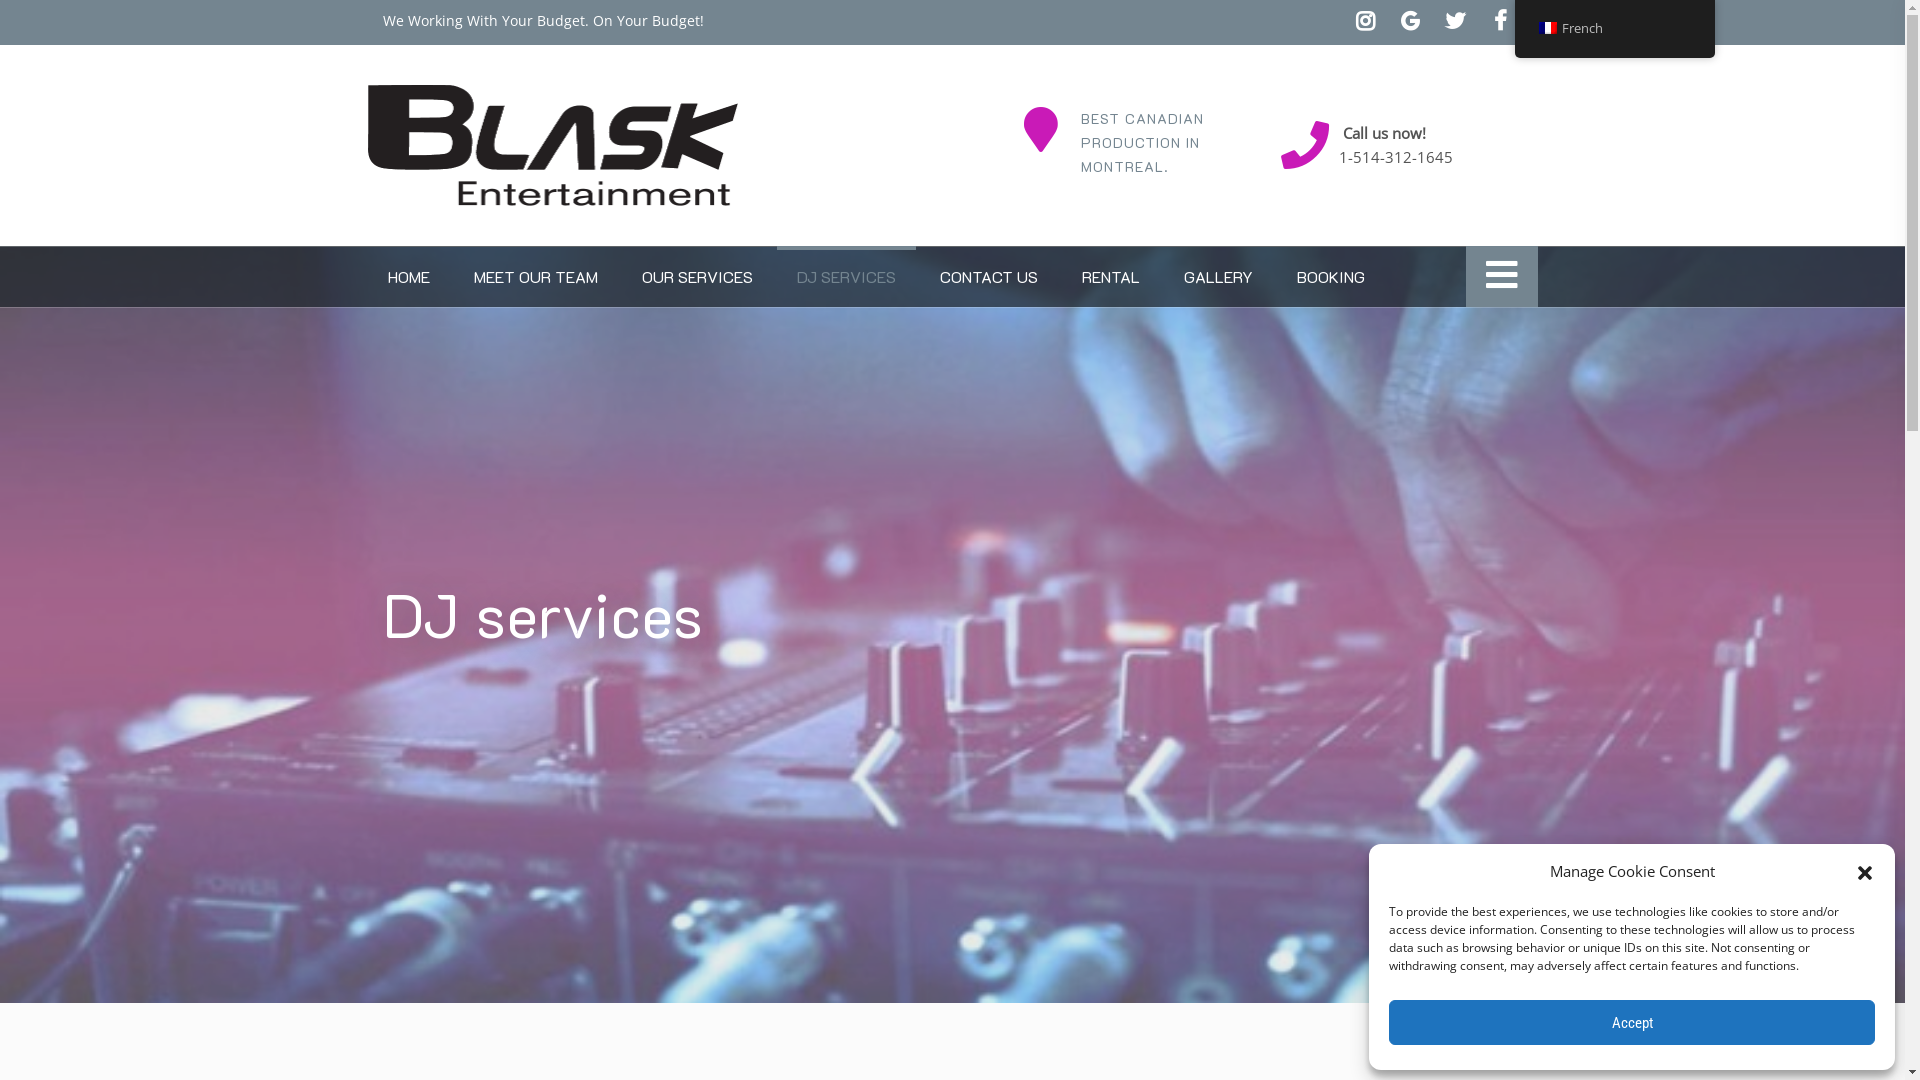  What do you see at coordinates (1614, 28) in the screenshot?
I see `French` at bounding box center [1614, 28].